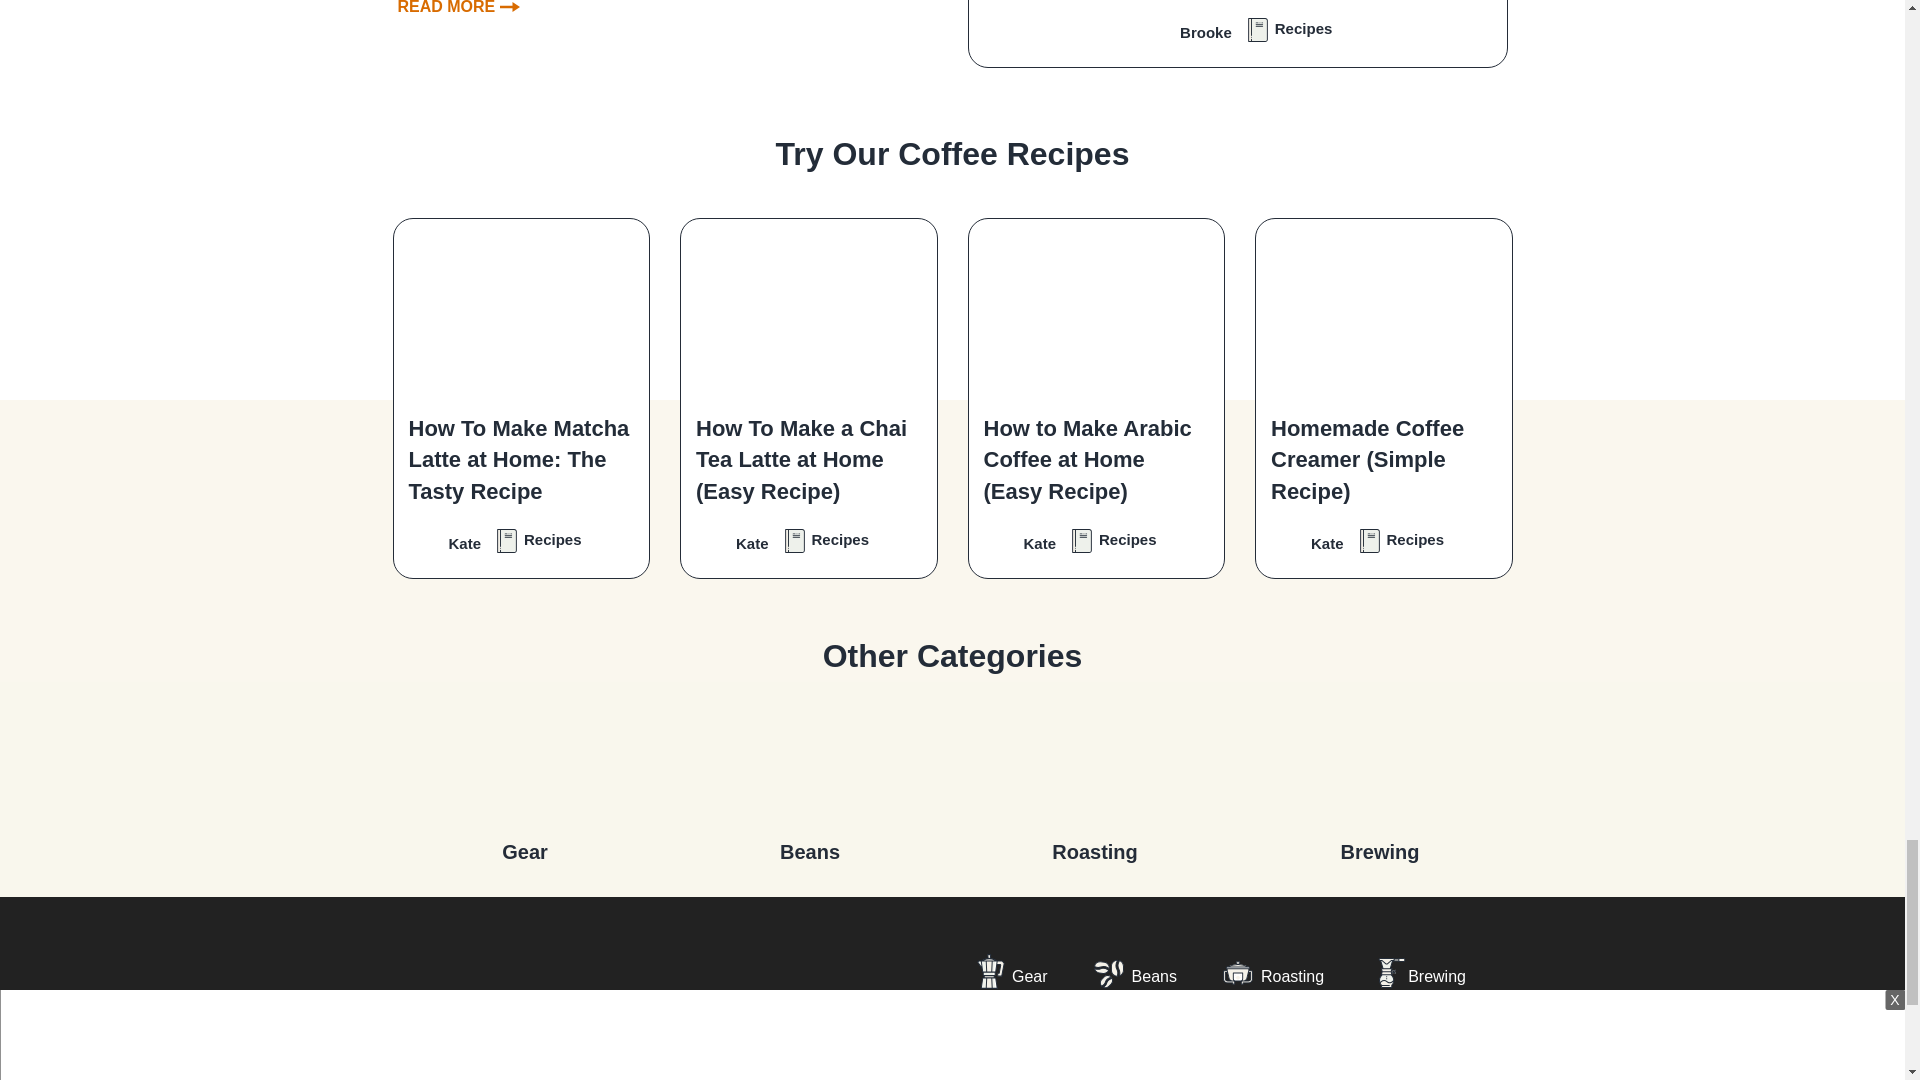  What do you see at coordinates (1094, 764) in the screenshot?
I see `Roasting` at bounding box center [1094, 764].